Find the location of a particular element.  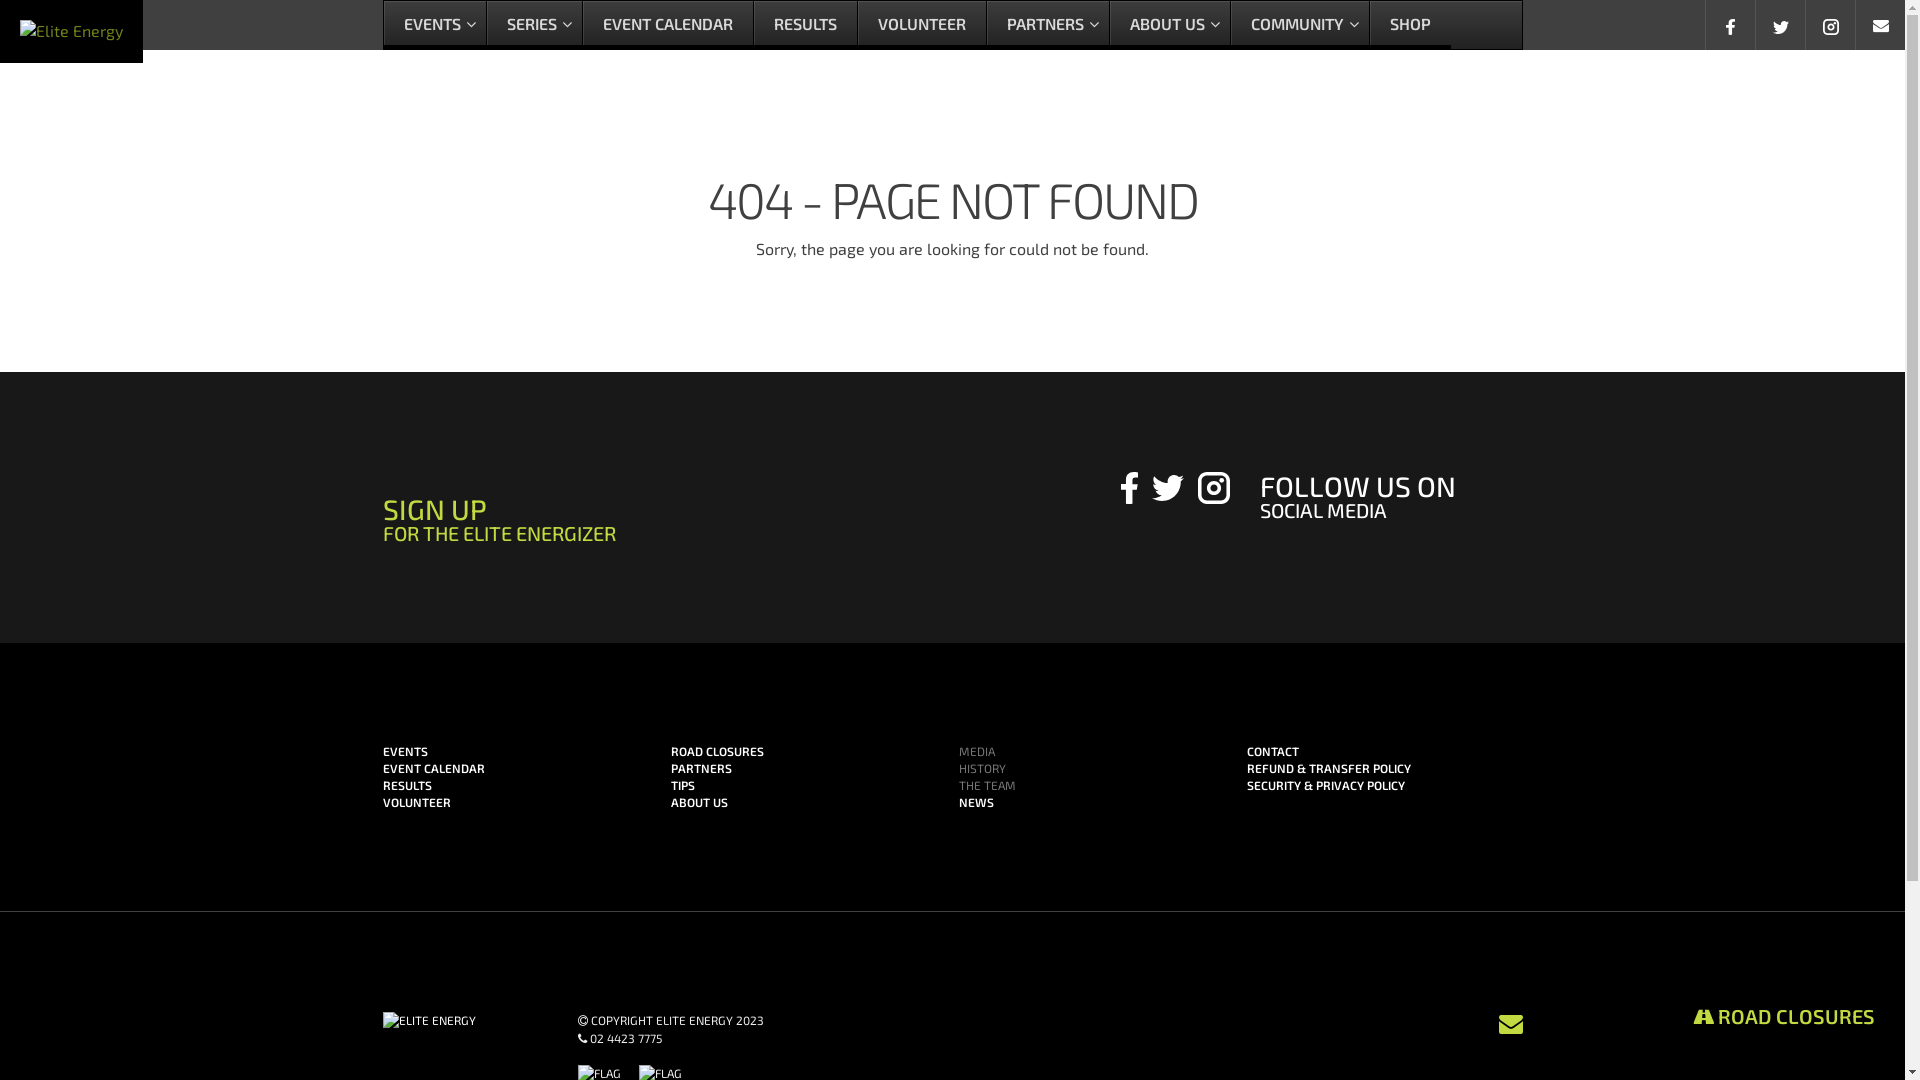

EVENTS is located at coordinates (435, 26).